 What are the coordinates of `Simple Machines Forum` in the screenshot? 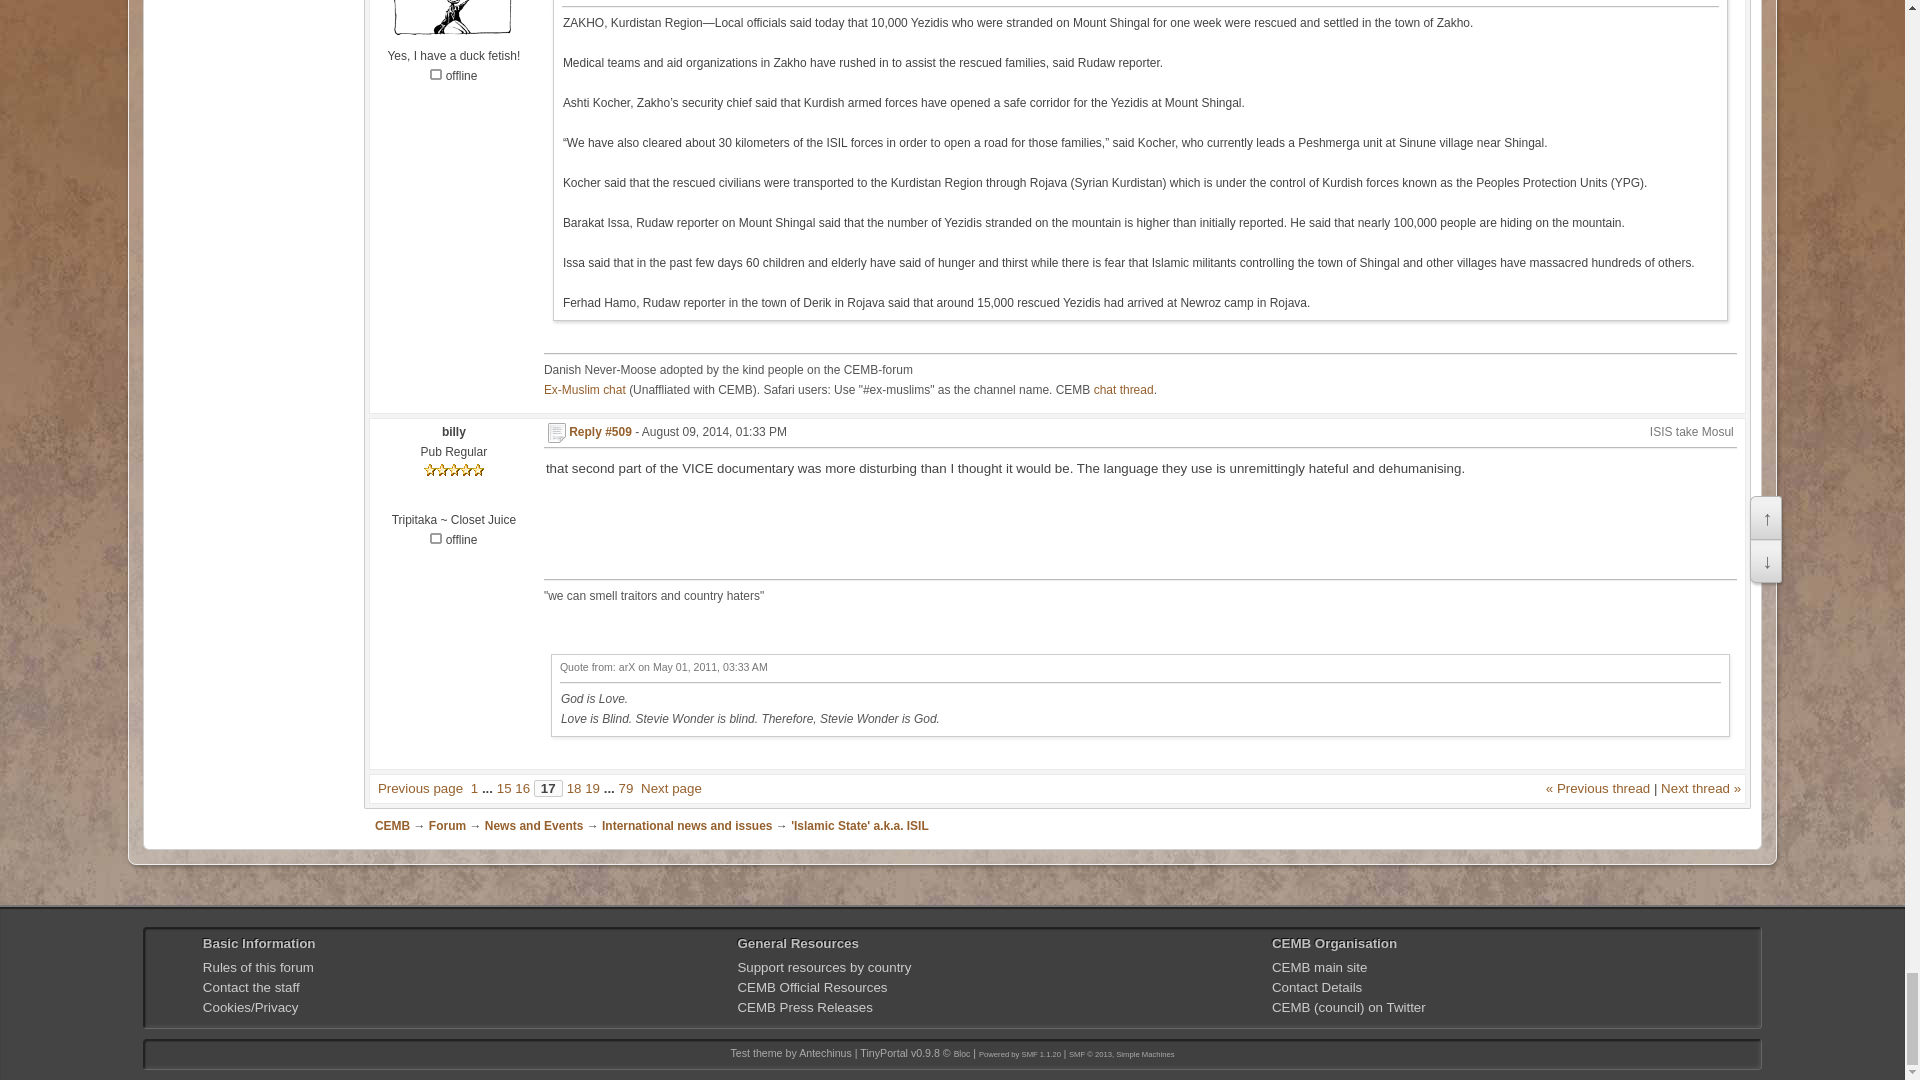 It's located at (1020, 1054).